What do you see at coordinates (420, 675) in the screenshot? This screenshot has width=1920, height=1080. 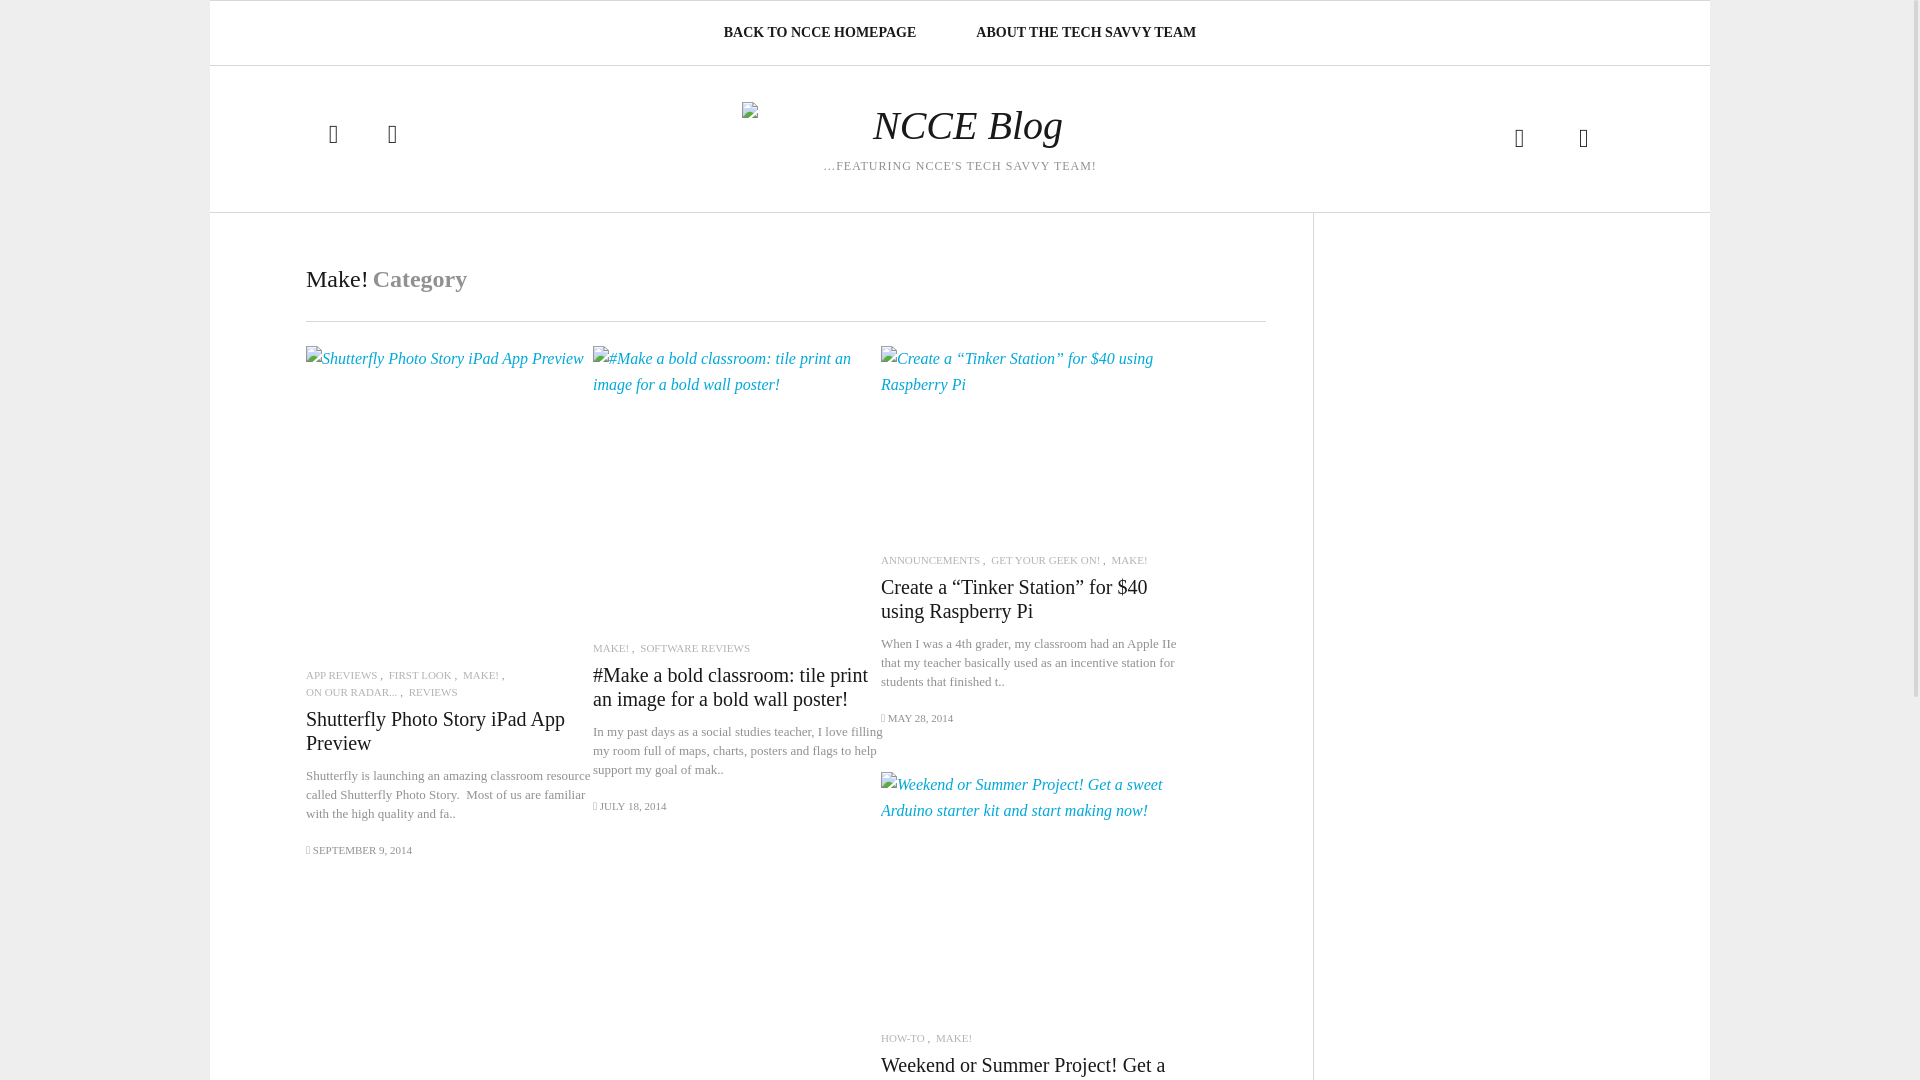 I see `FIRST LOOK` at bounding box center [420, 675].